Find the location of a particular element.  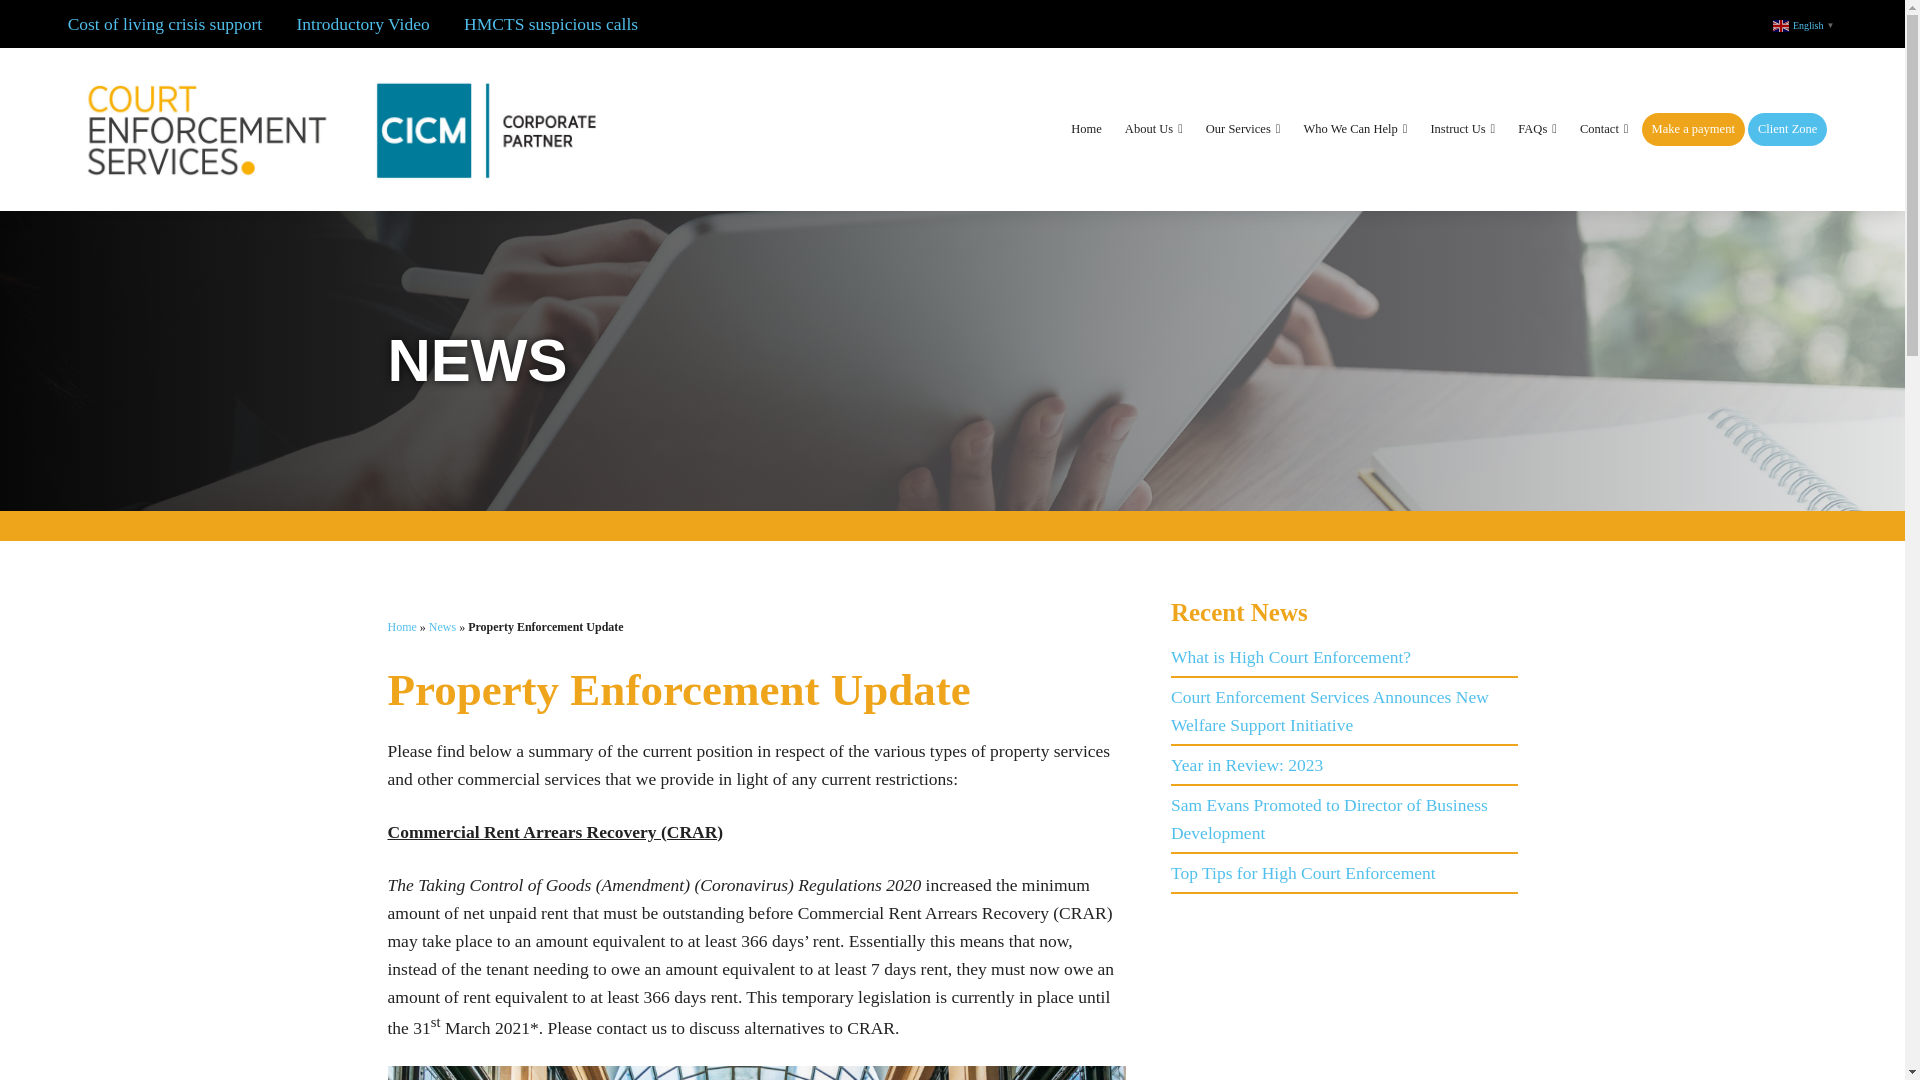

HMCTS suspicious calls is located at coordinates (550, 24).